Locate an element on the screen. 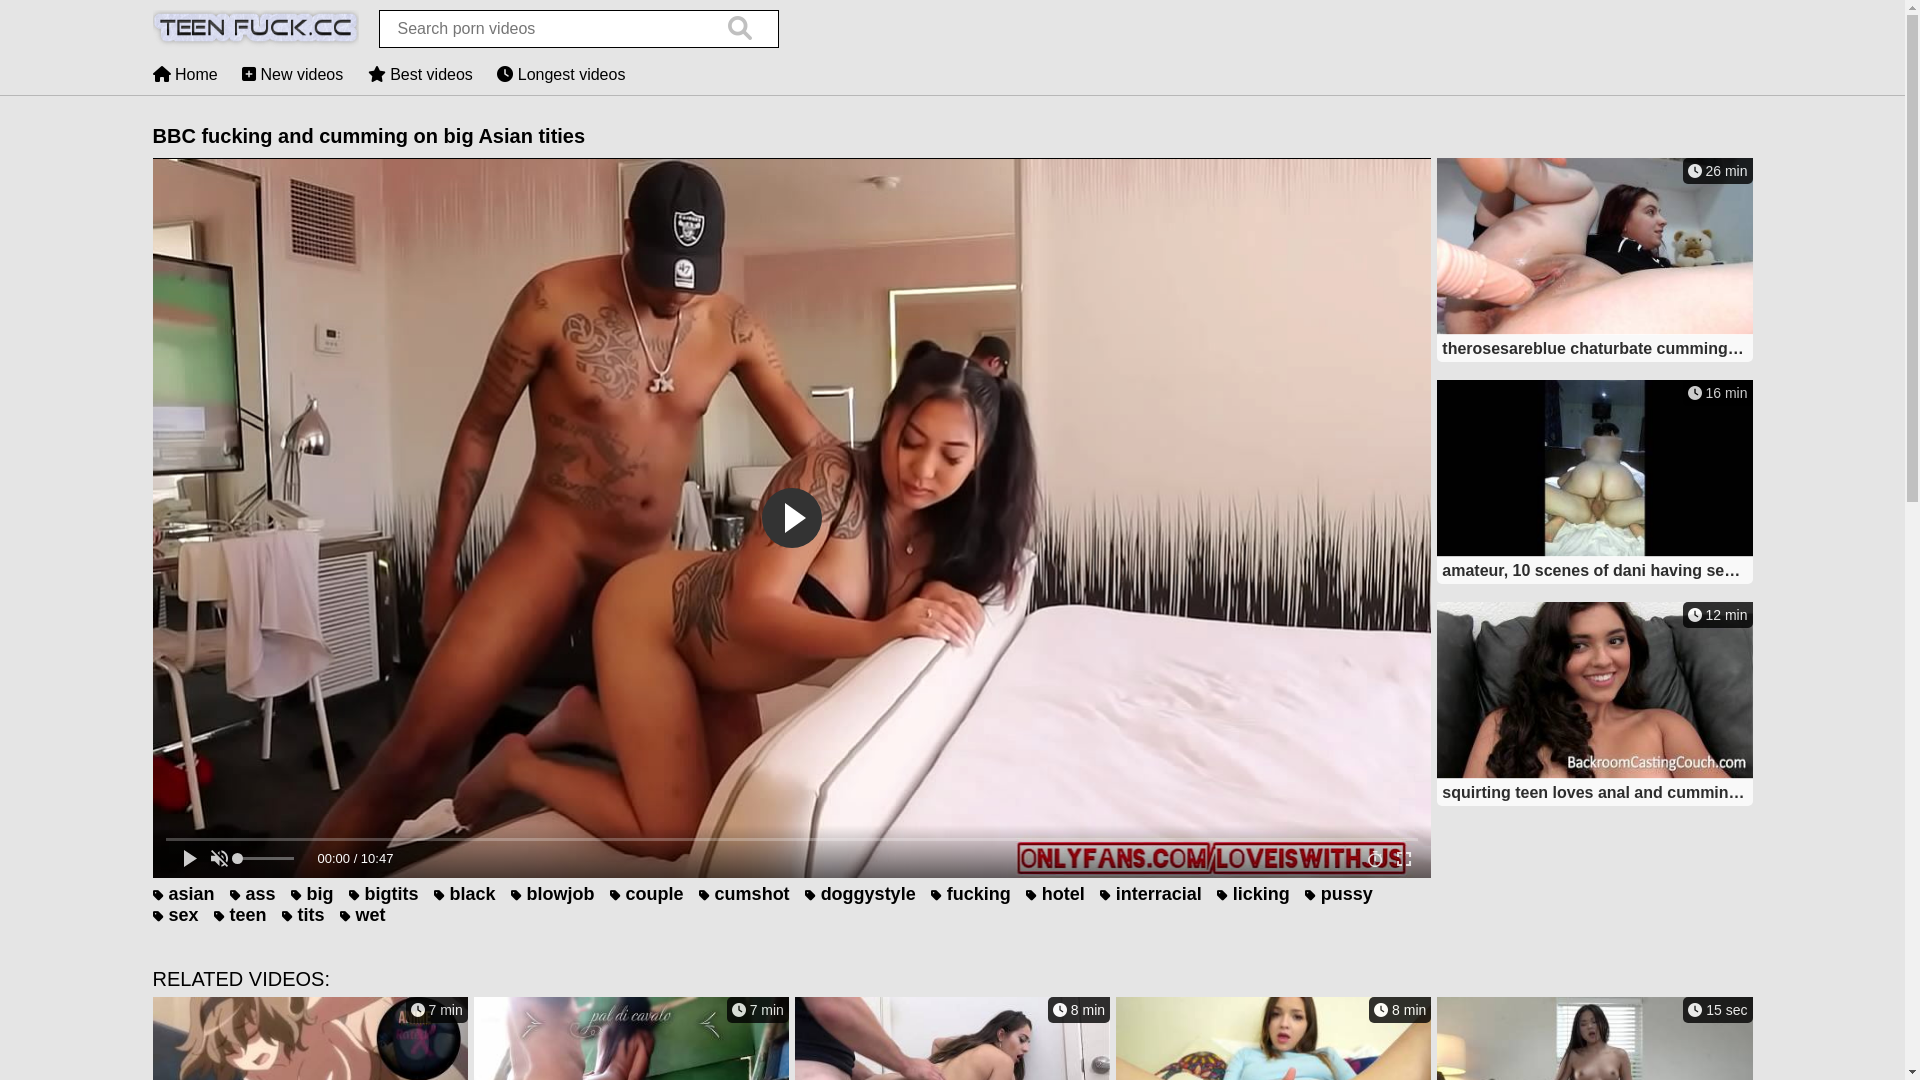  big is located at coordinates (312, 894).